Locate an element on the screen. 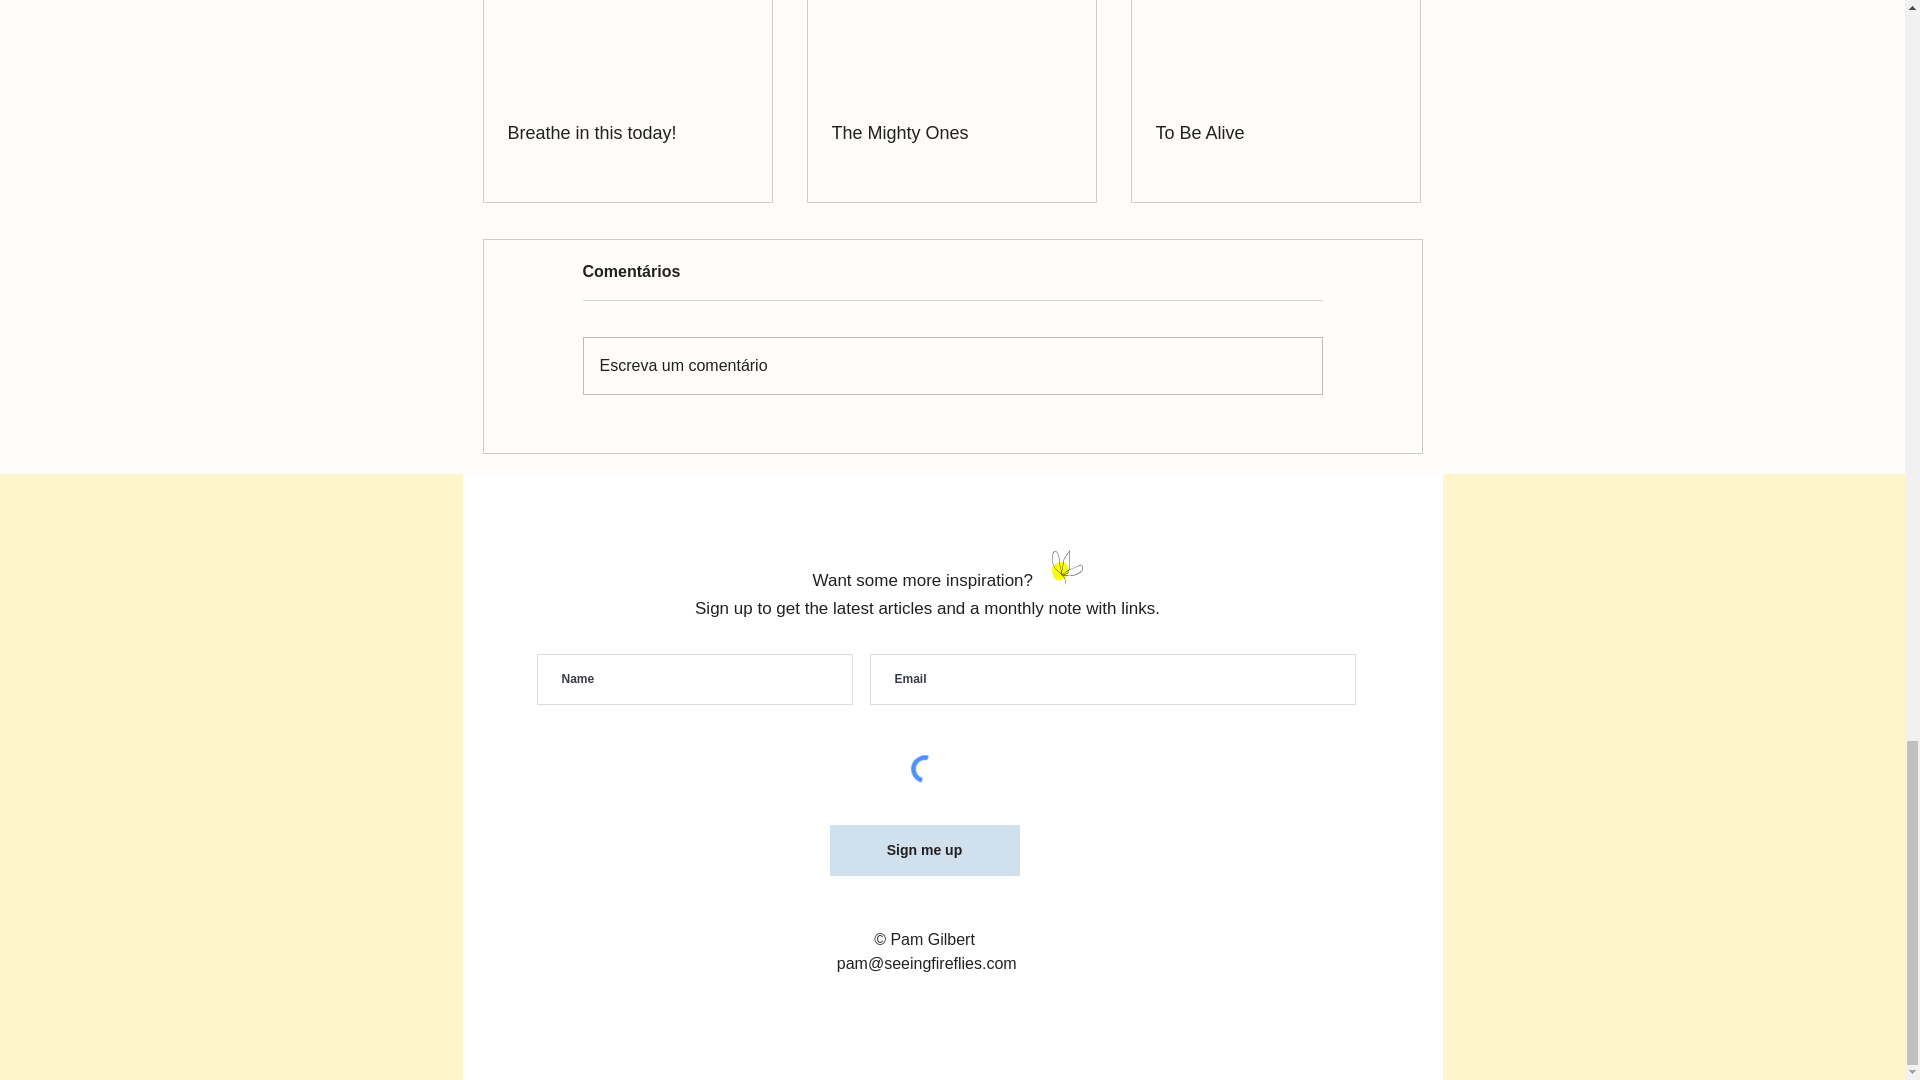 Image resolution: width=1920 pixels, height=1080 pixels. Sign me up is located at coordinates (924, 850).